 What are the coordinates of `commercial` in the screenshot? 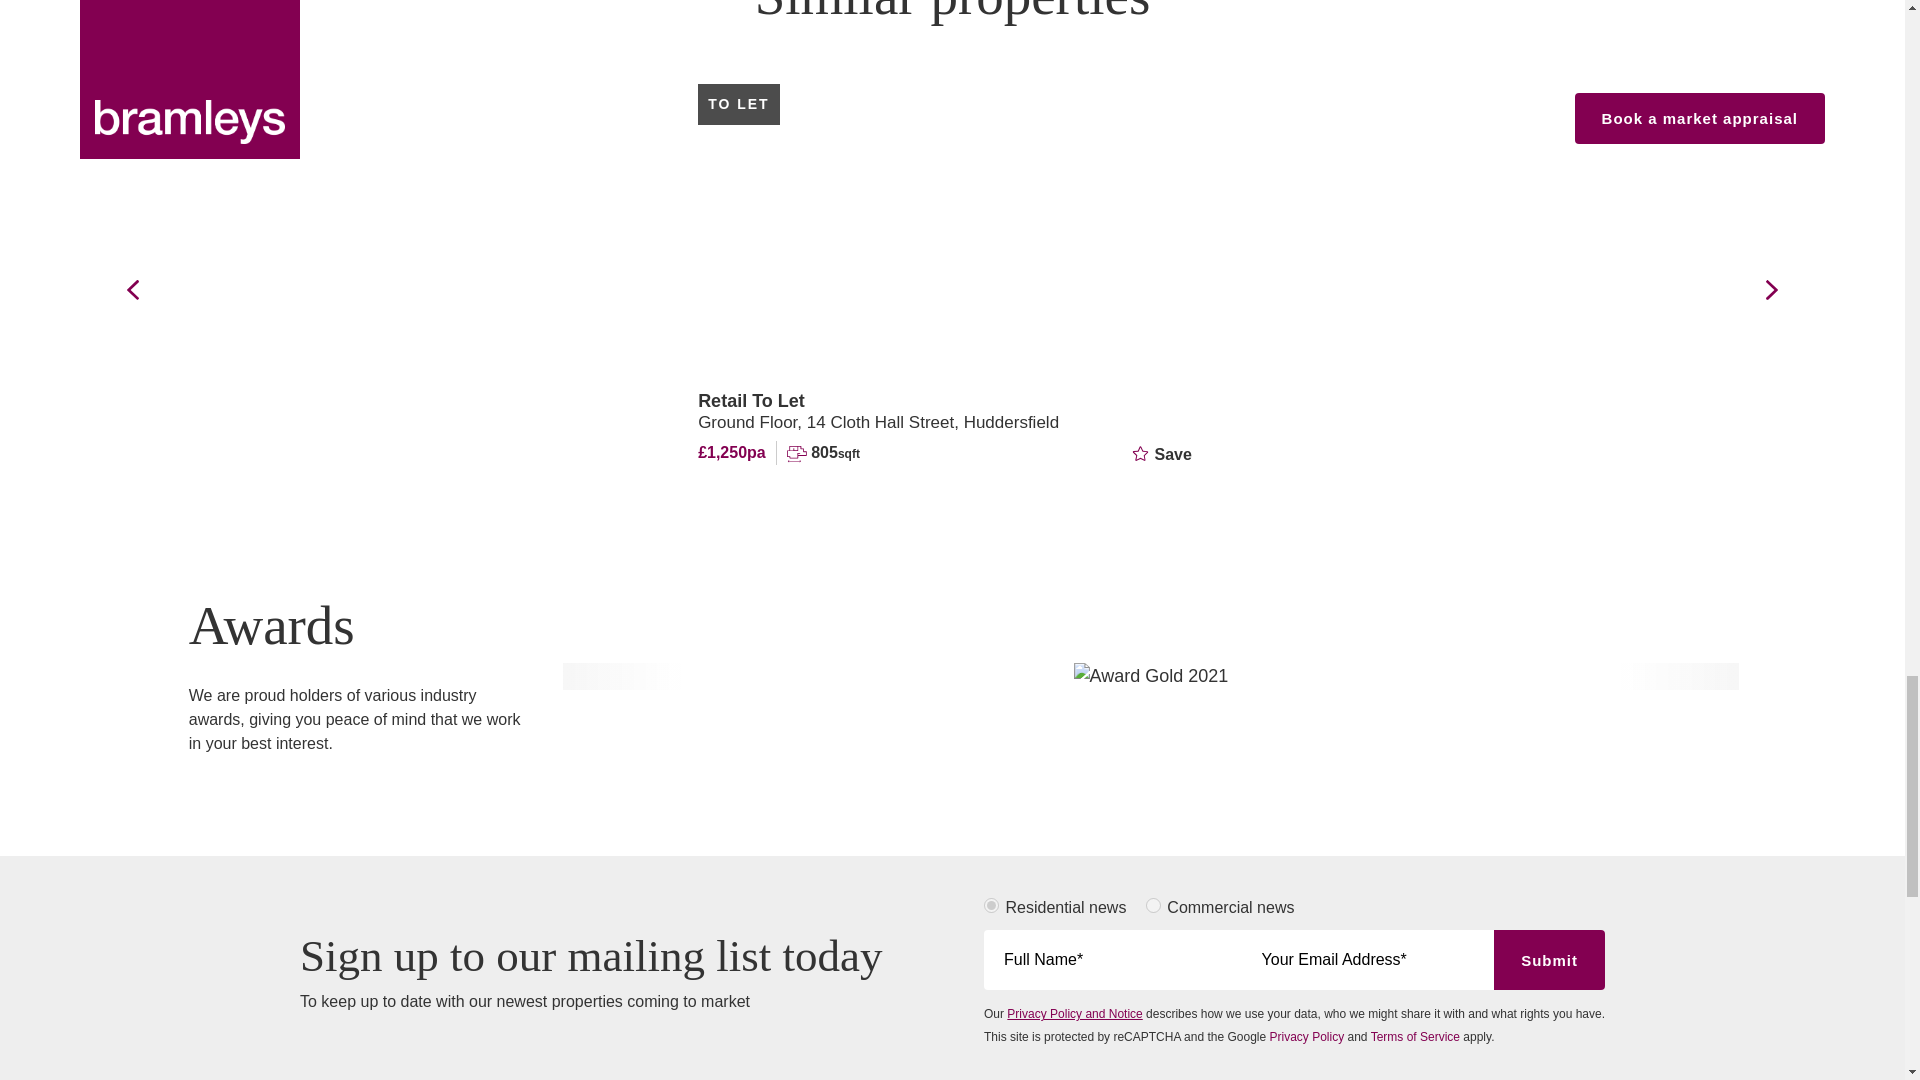 It's located at (1154, 904).